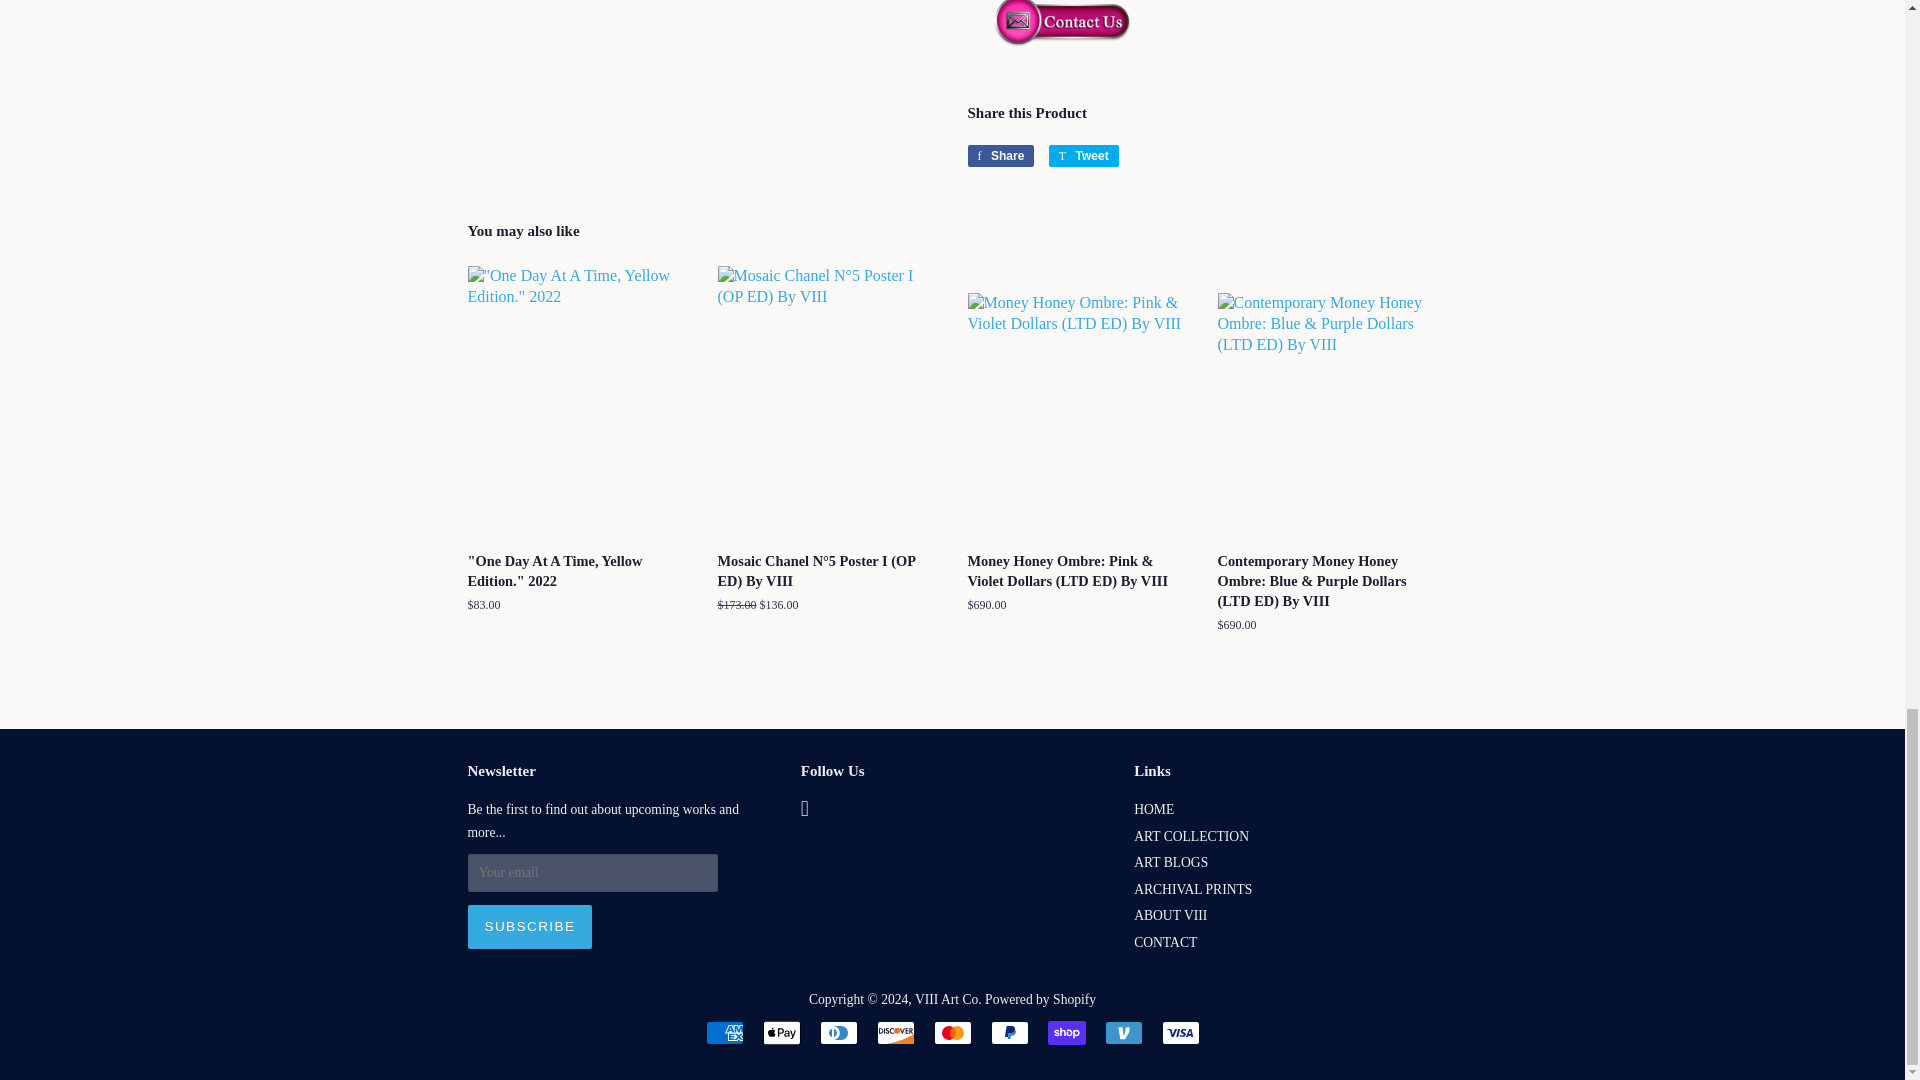  I want to click on American Express, so click(725, 1032).